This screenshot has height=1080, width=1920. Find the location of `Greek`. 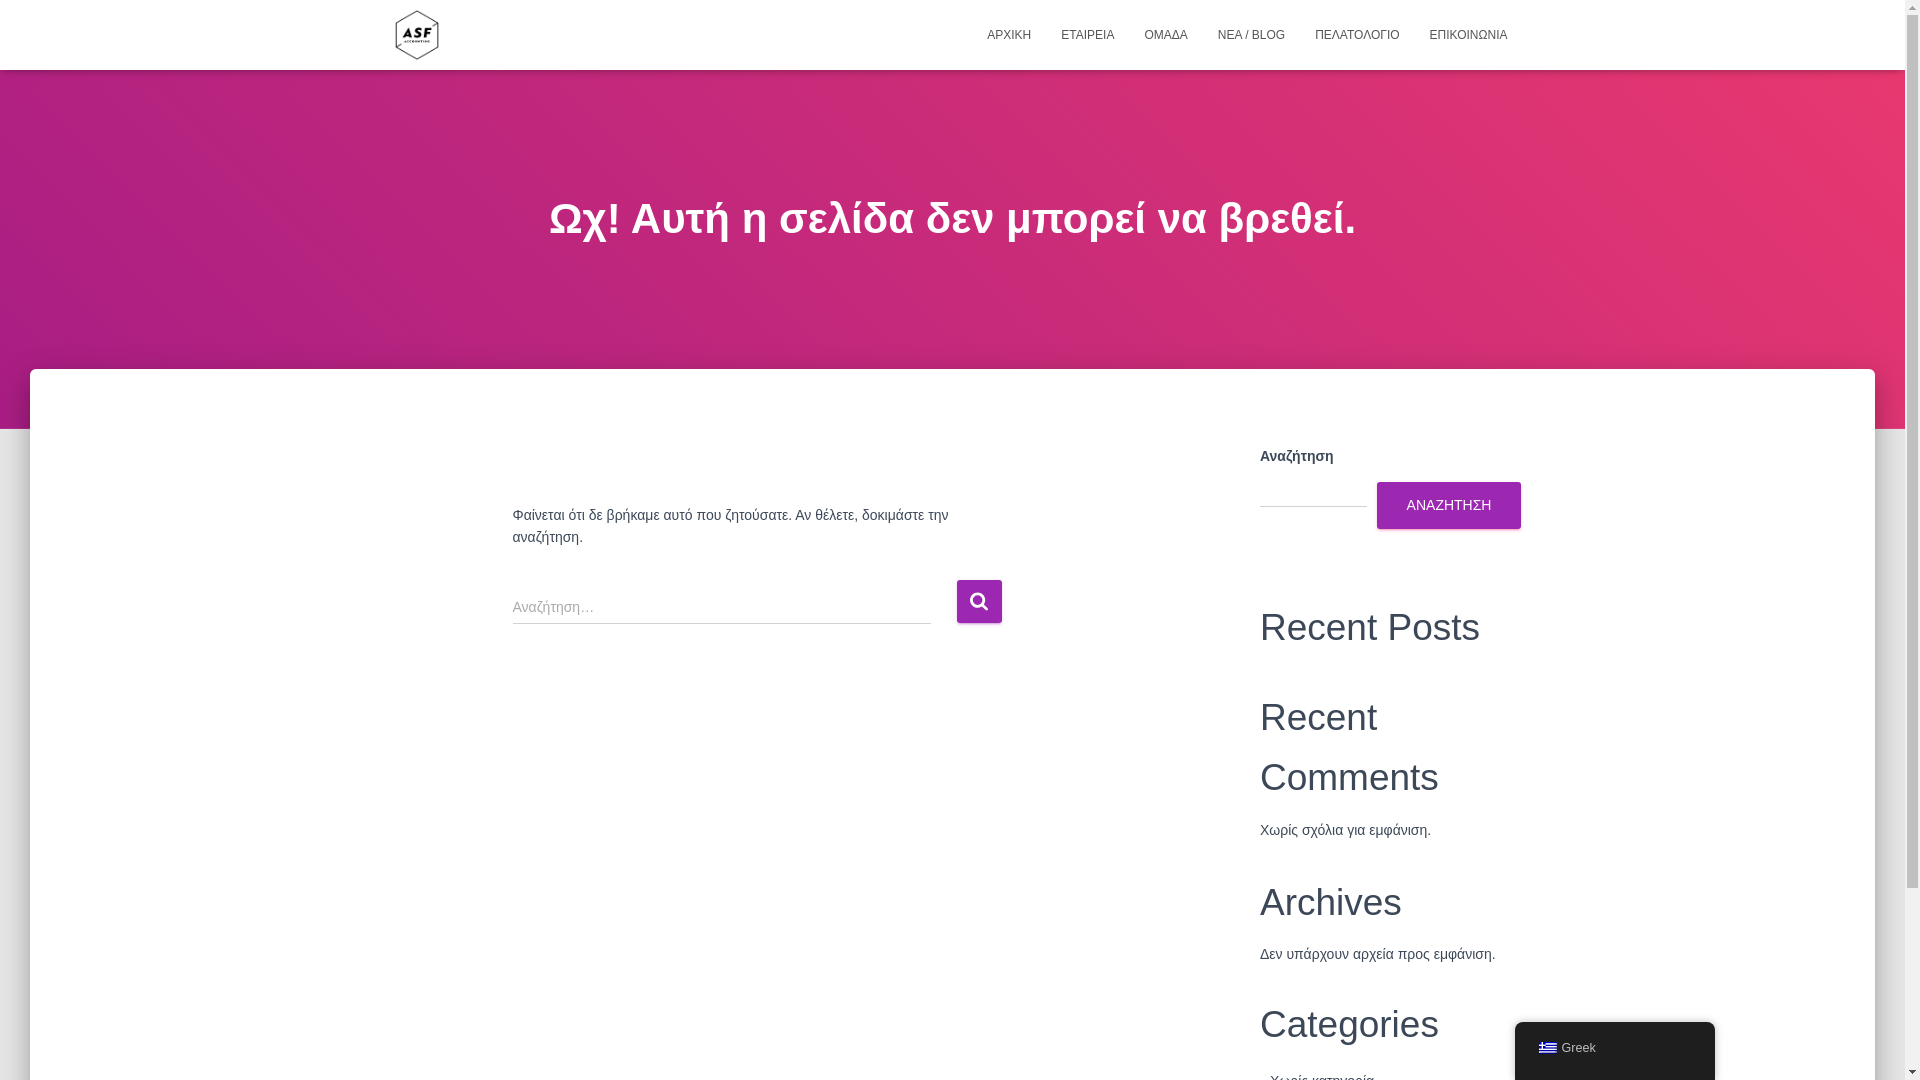

Greek is located at coordinates (1546, 1048).